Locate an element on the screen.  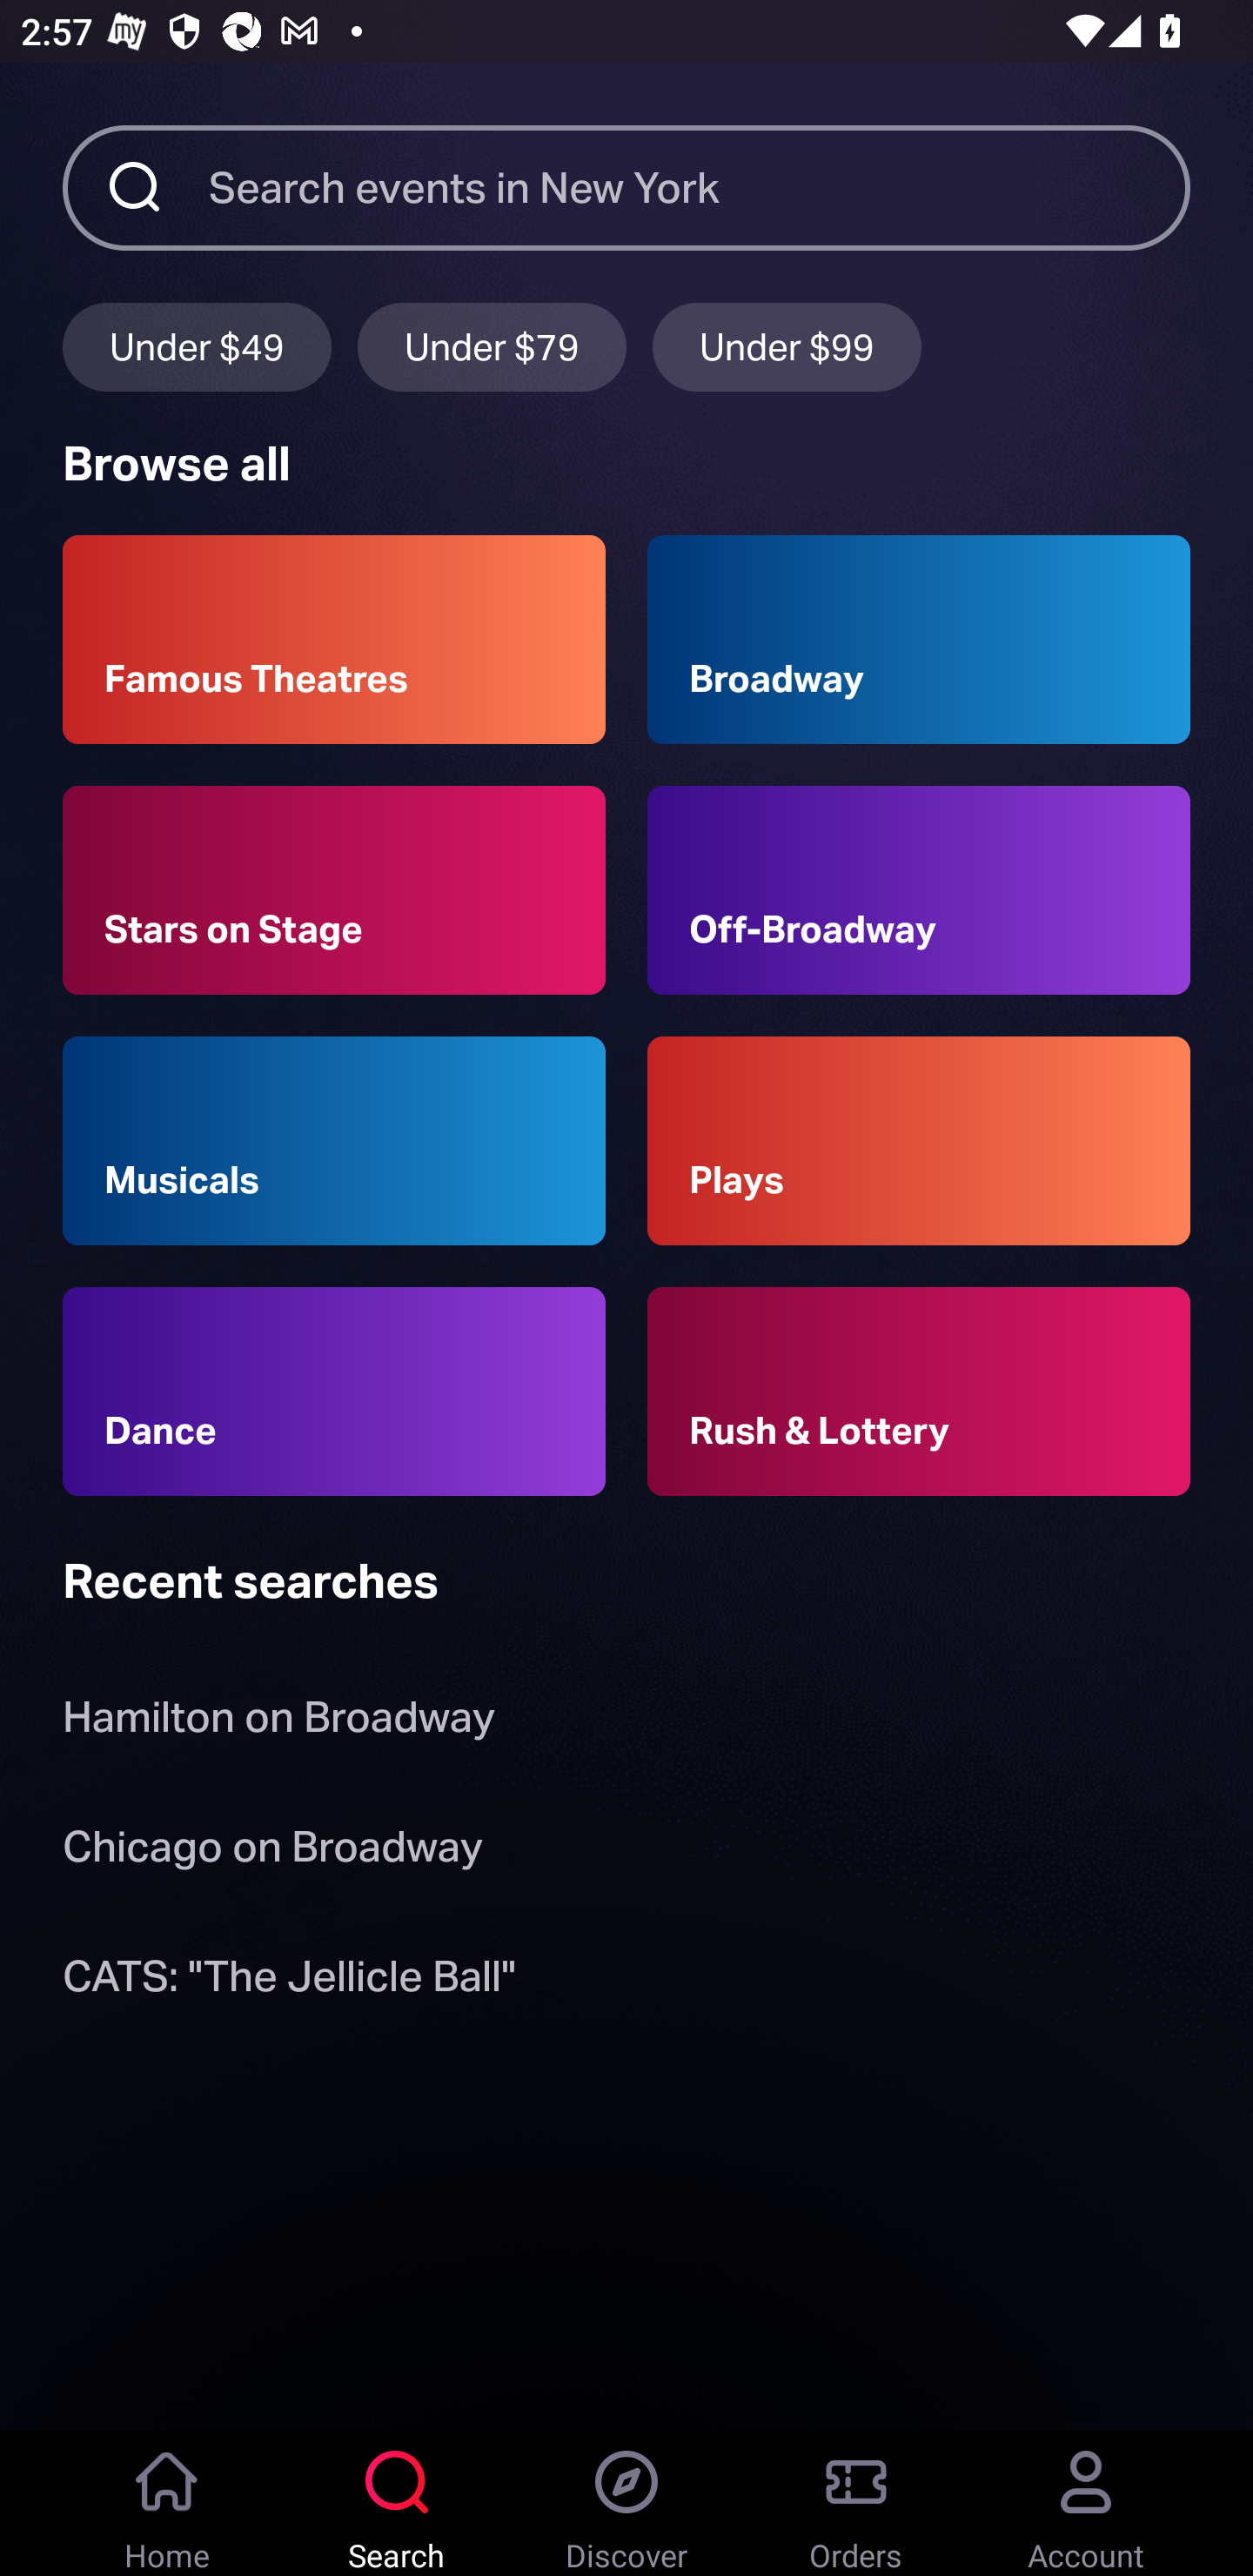
Account is located at coordinates (1086, 2503).